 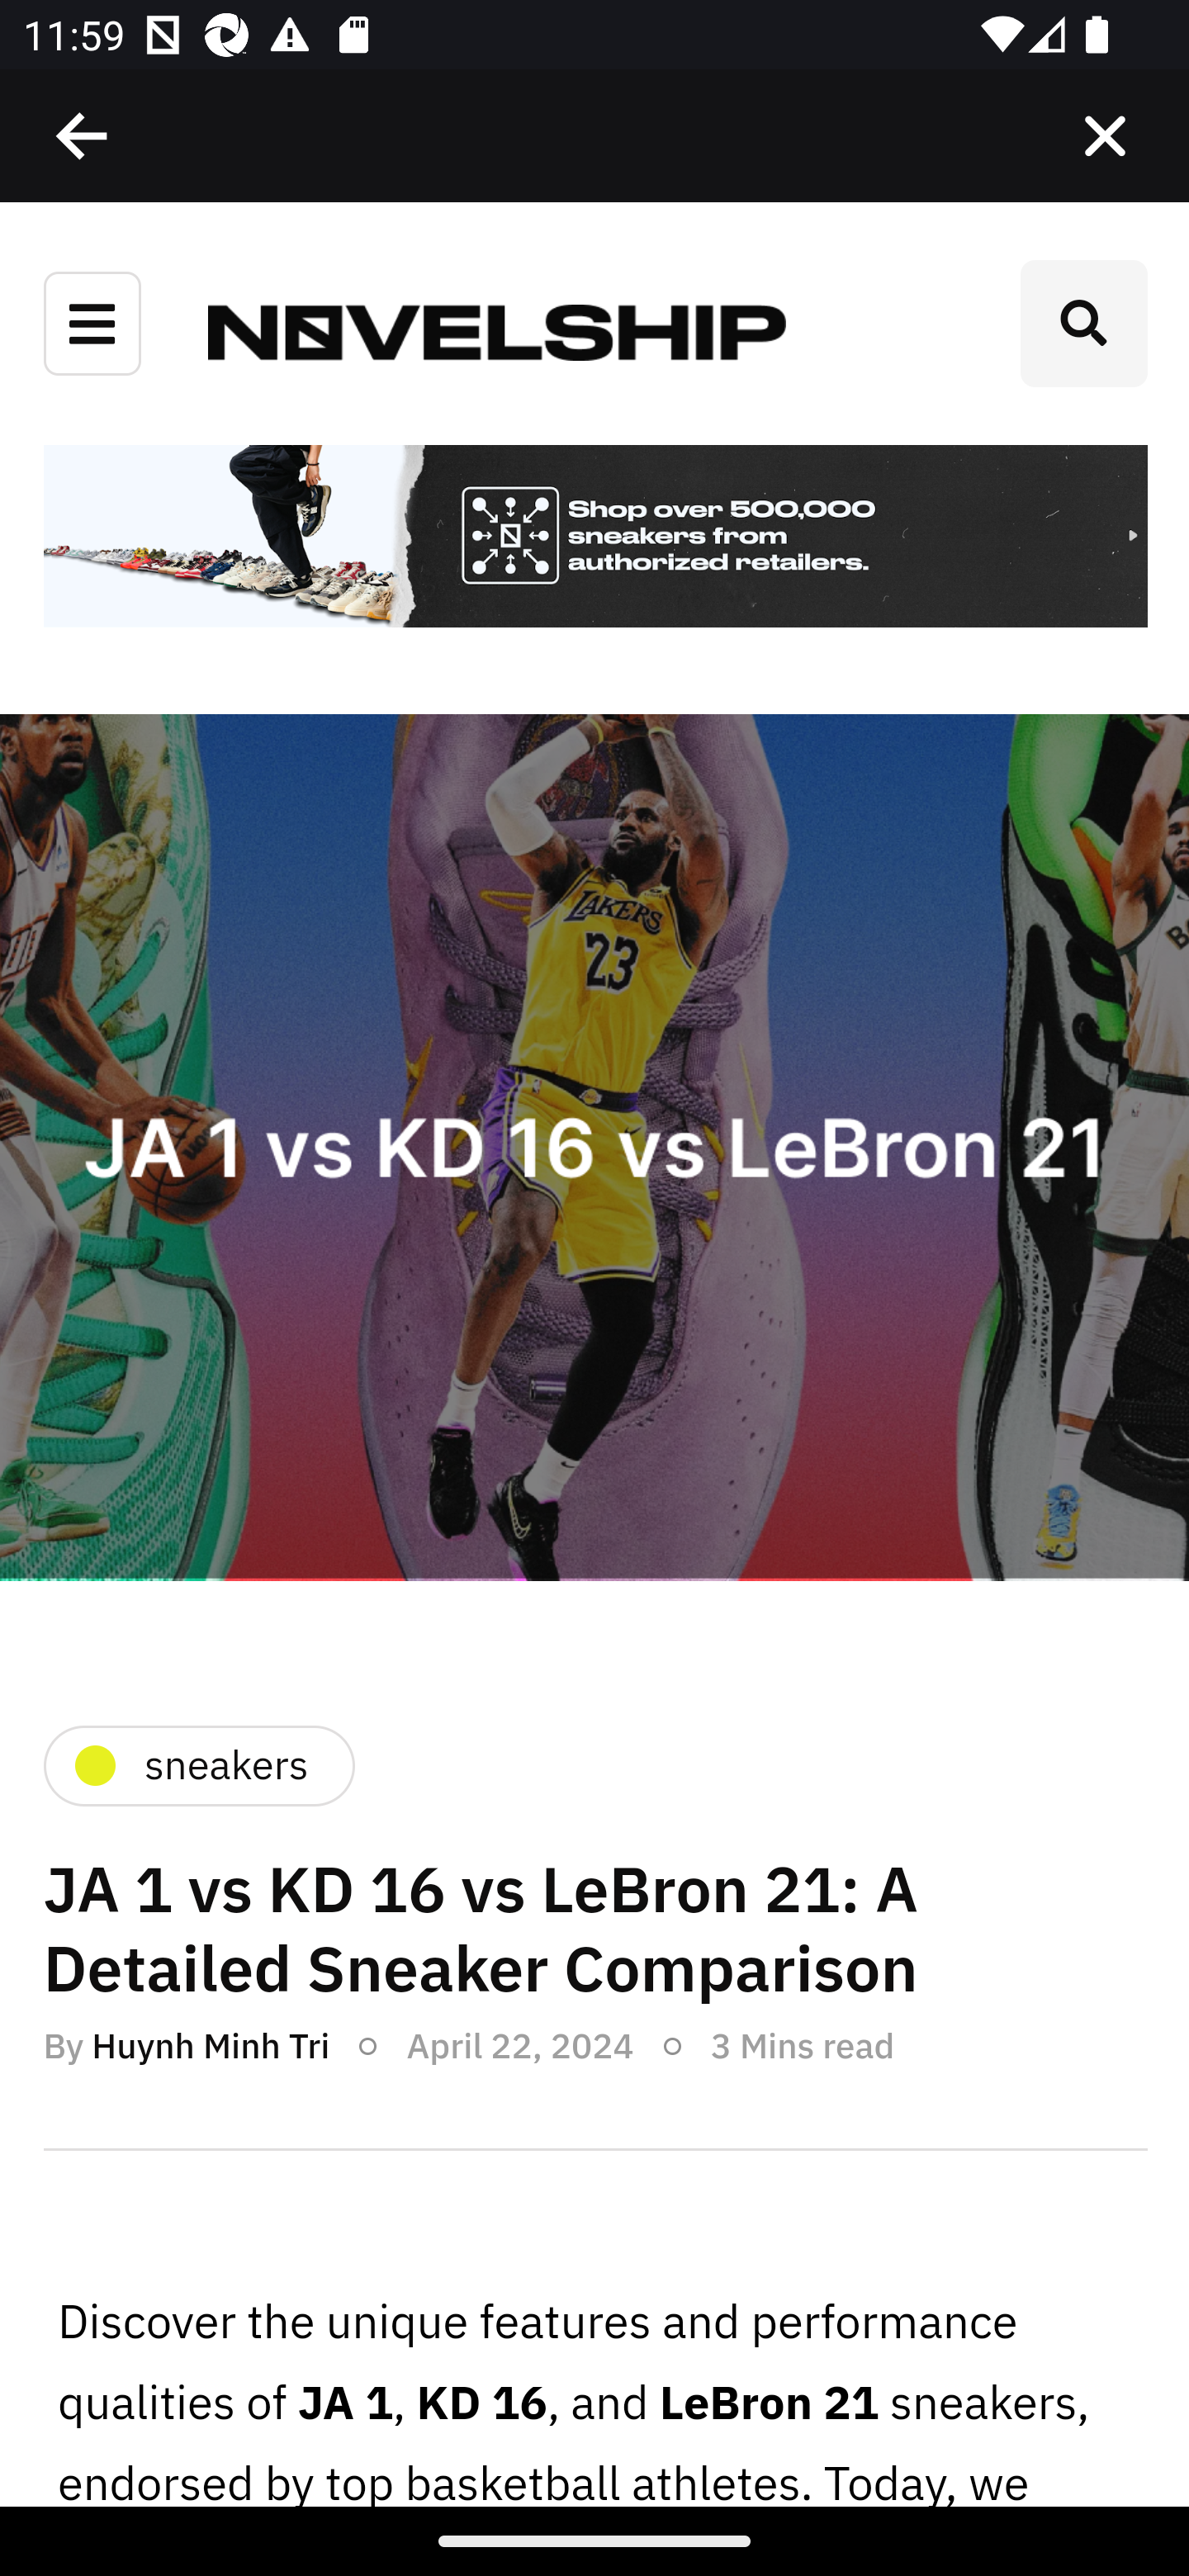 What do you see at coordinates (197, 1765) in the screenshot?
I see `sneakers` at bounding box center [197, 1765].